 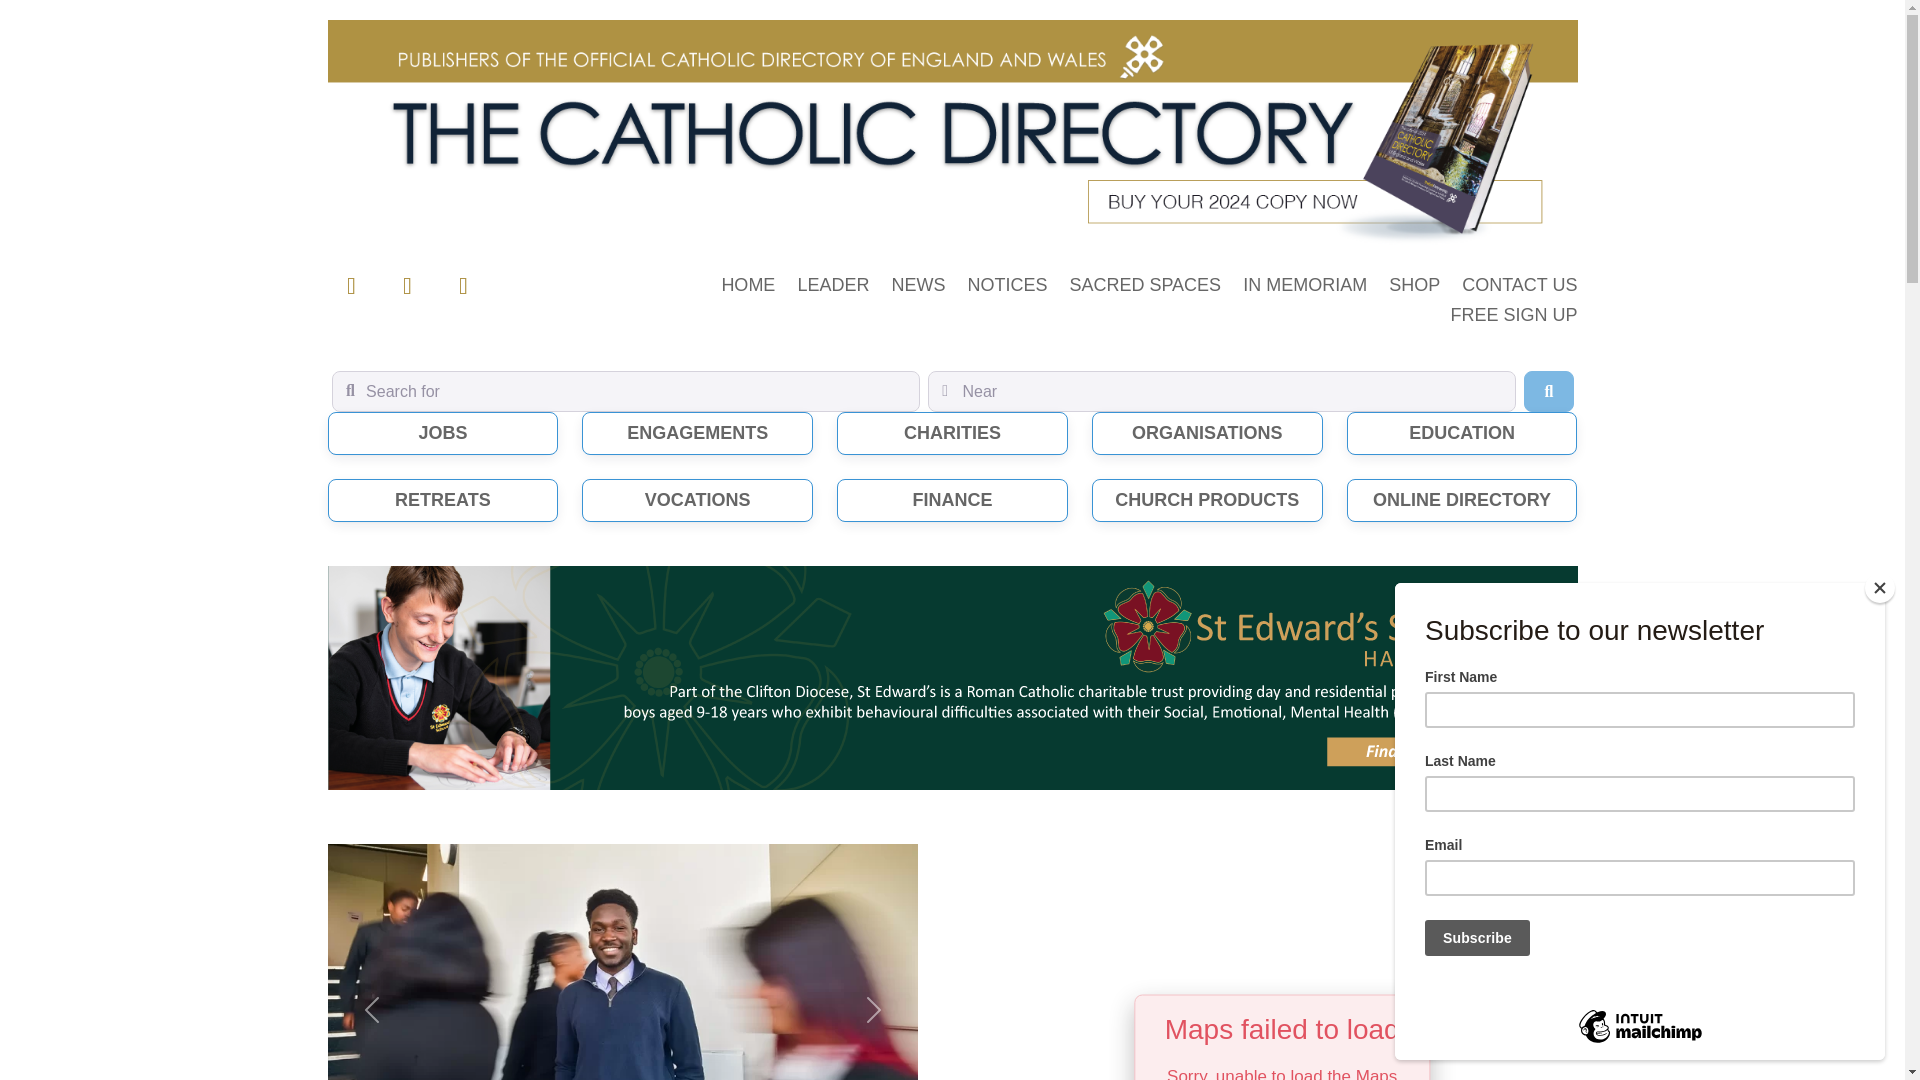 What do you see at coordinates (698, 432) in the screenshot?
I see `ENGAGEMENTS` at bounding box center [698, 432].